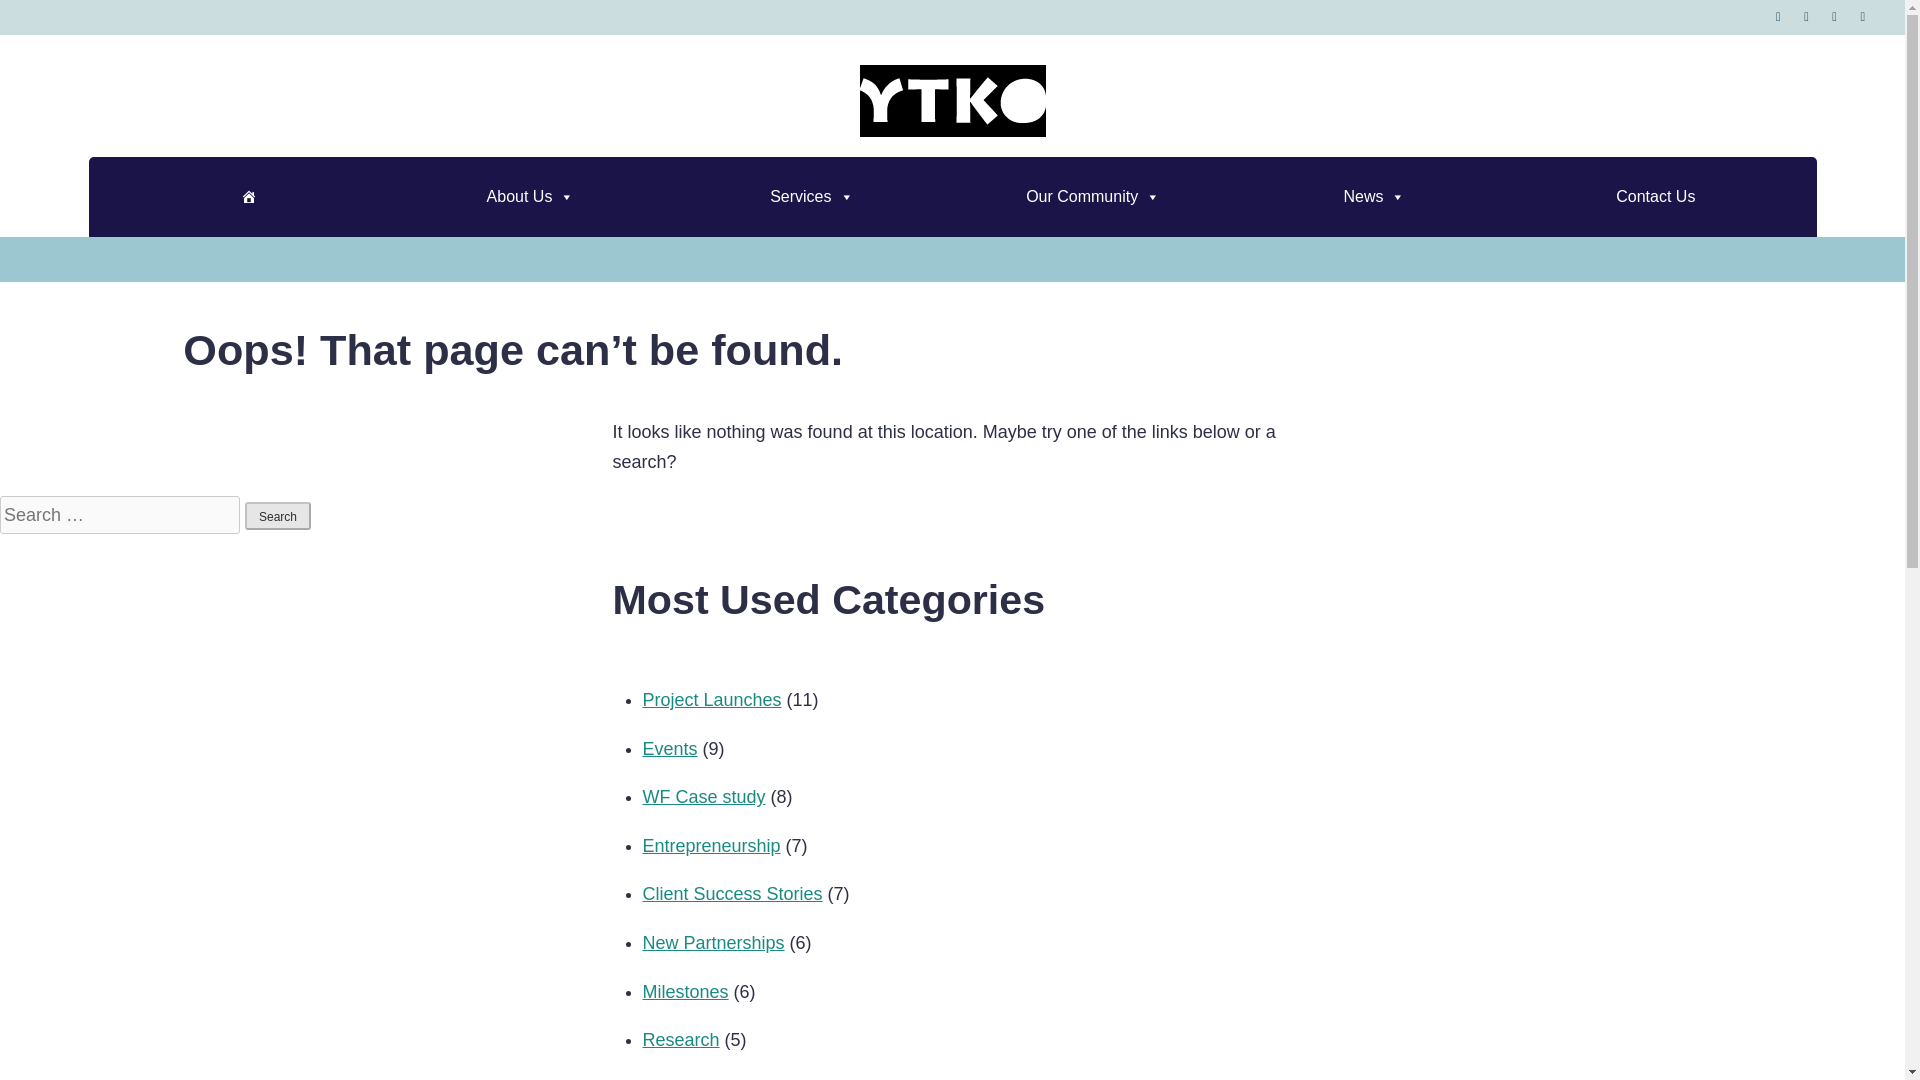 The height and width of the screenshot is (1080, 1920). I want to click on Services, so click(811, 197).